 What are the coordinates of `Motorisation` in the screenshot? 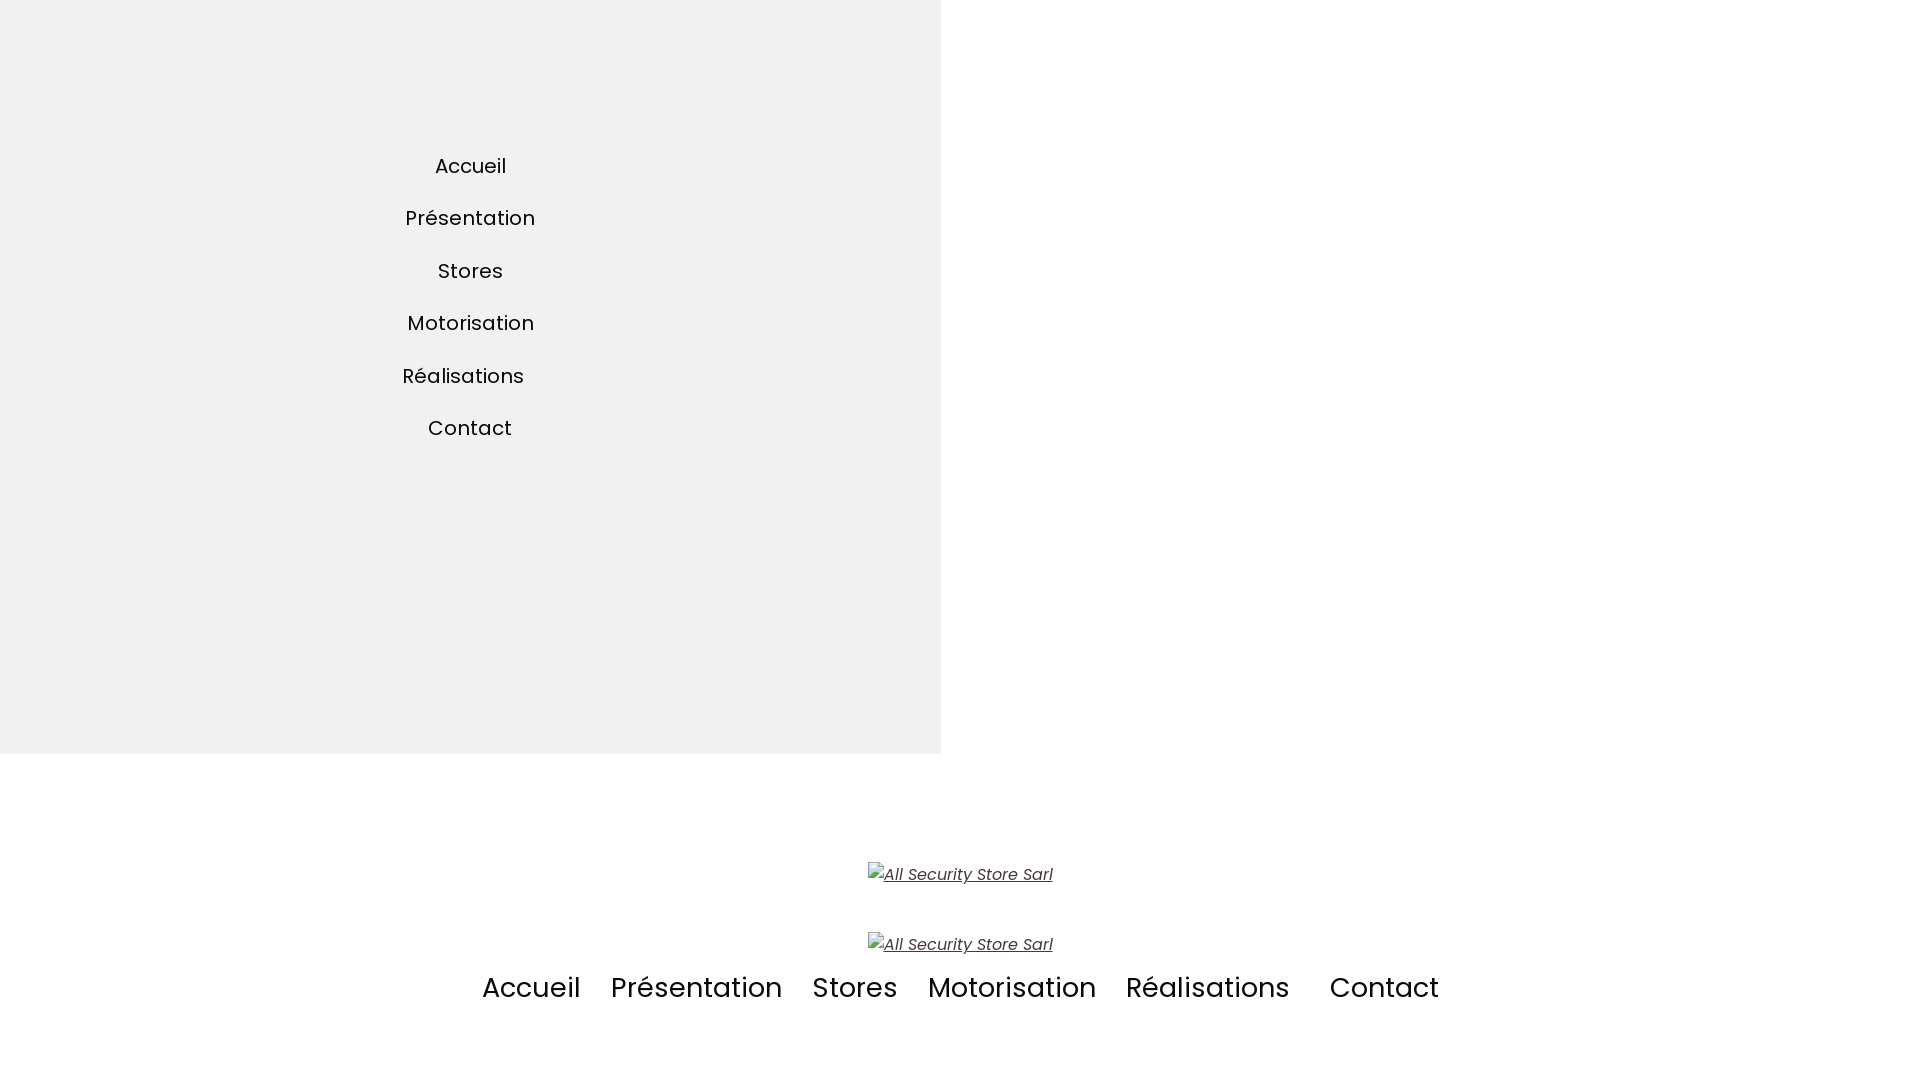 It's located at (470, 323).